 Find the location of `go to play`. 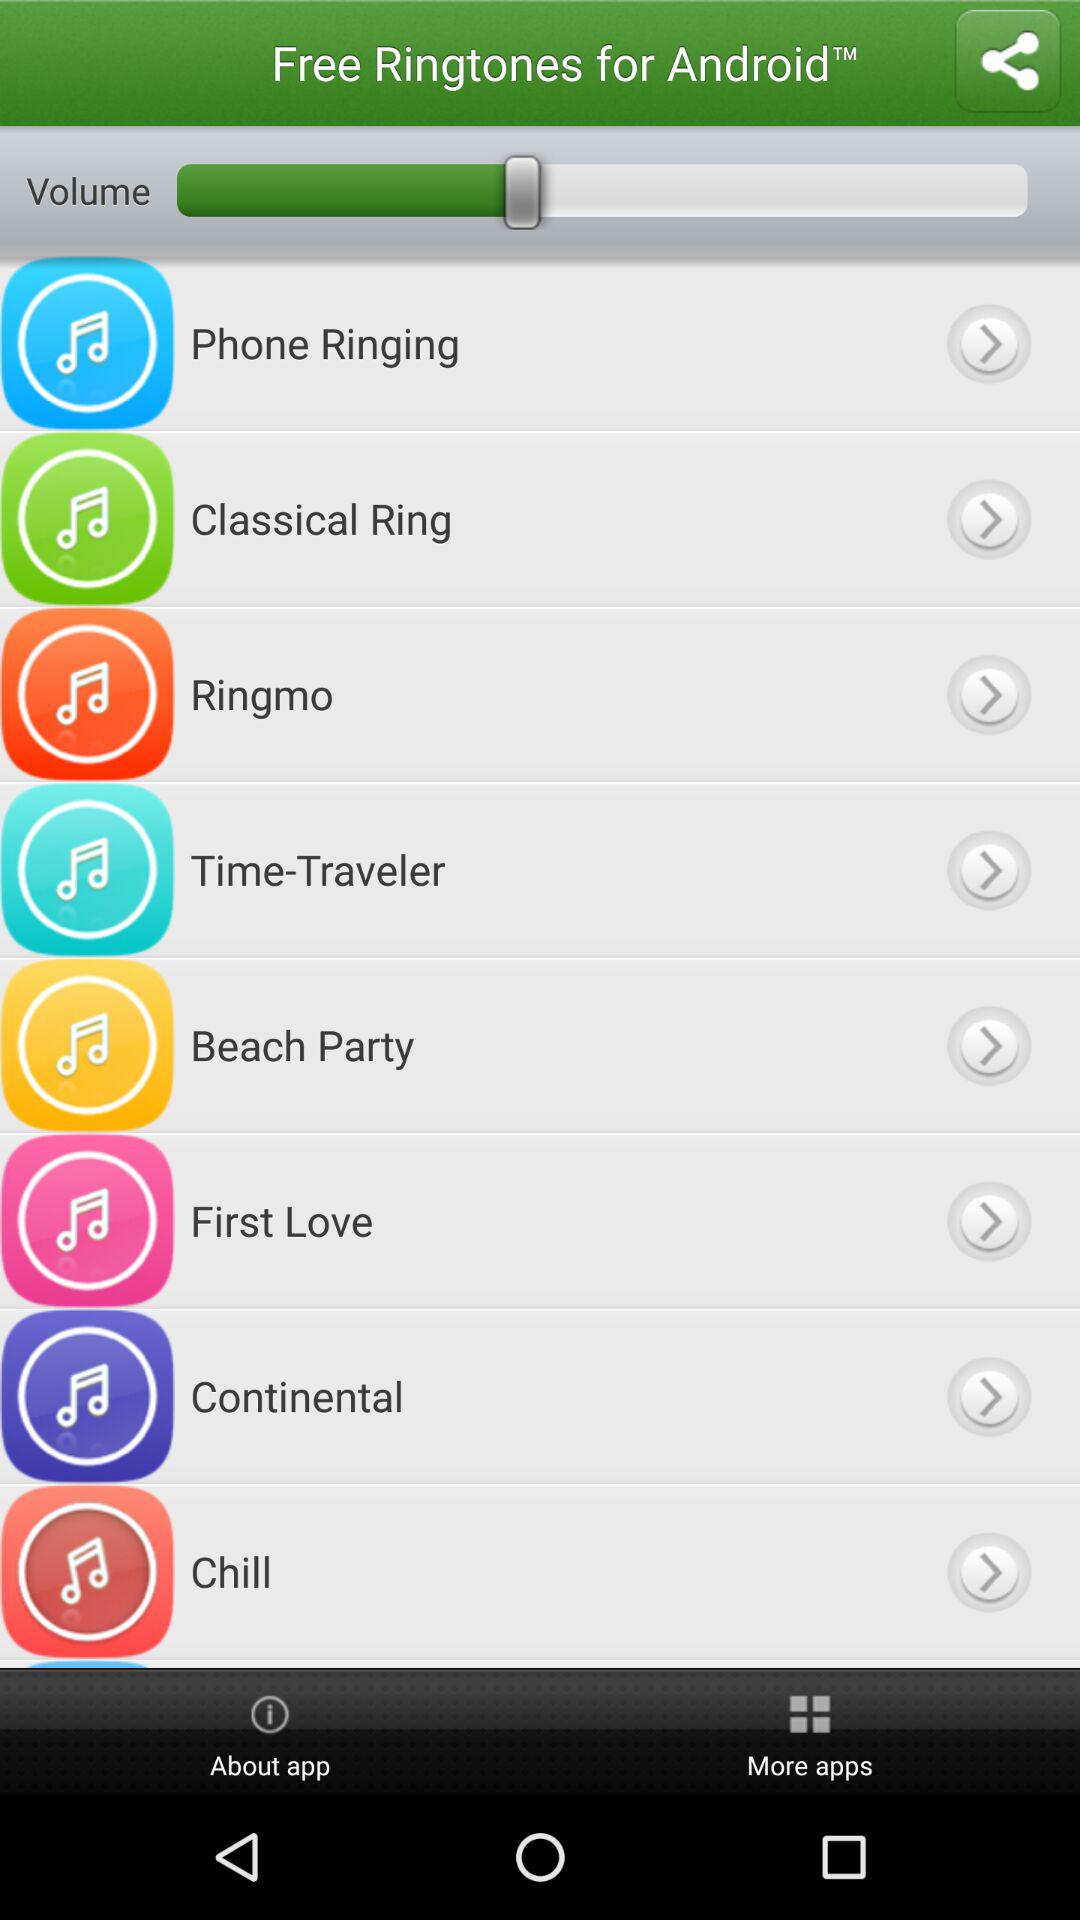

go to play is located at coordinates (988, 1572).